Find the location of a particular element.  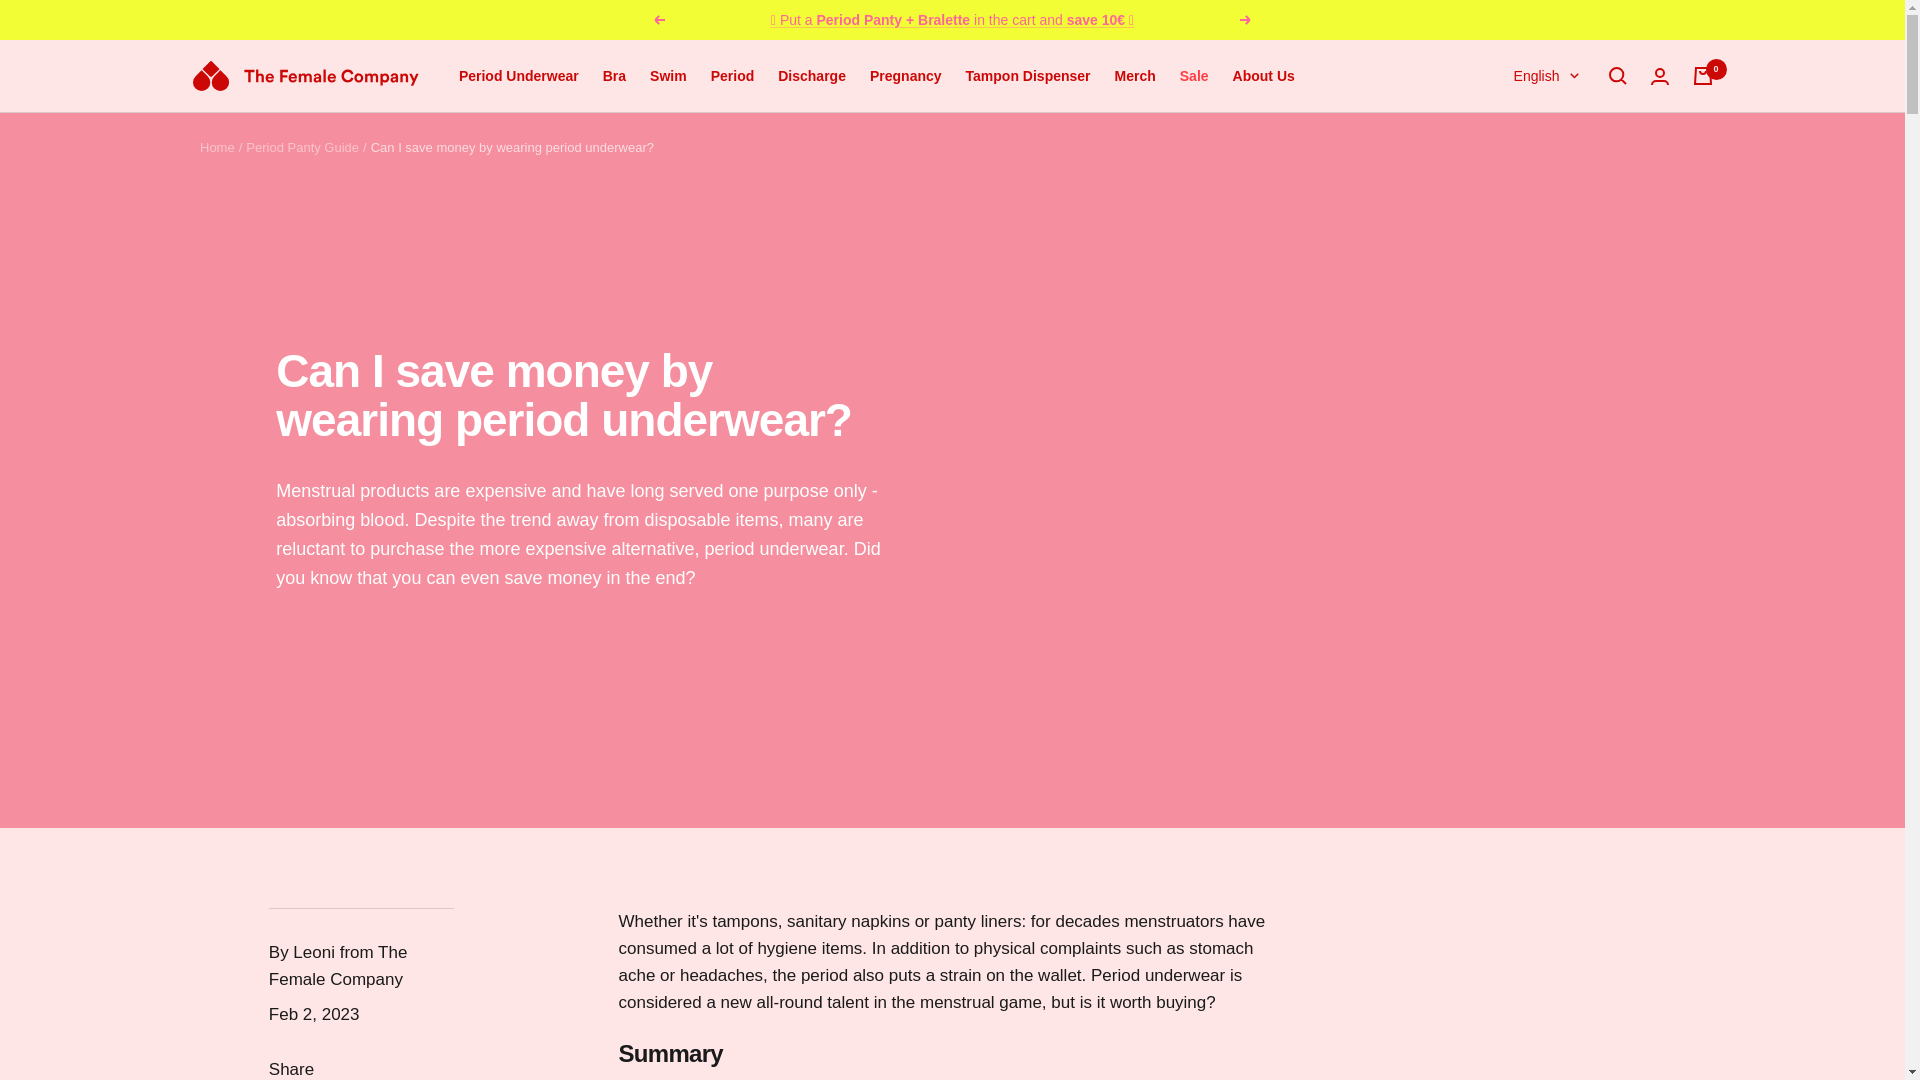

Period Underwear is located at coordinates (518, 75).